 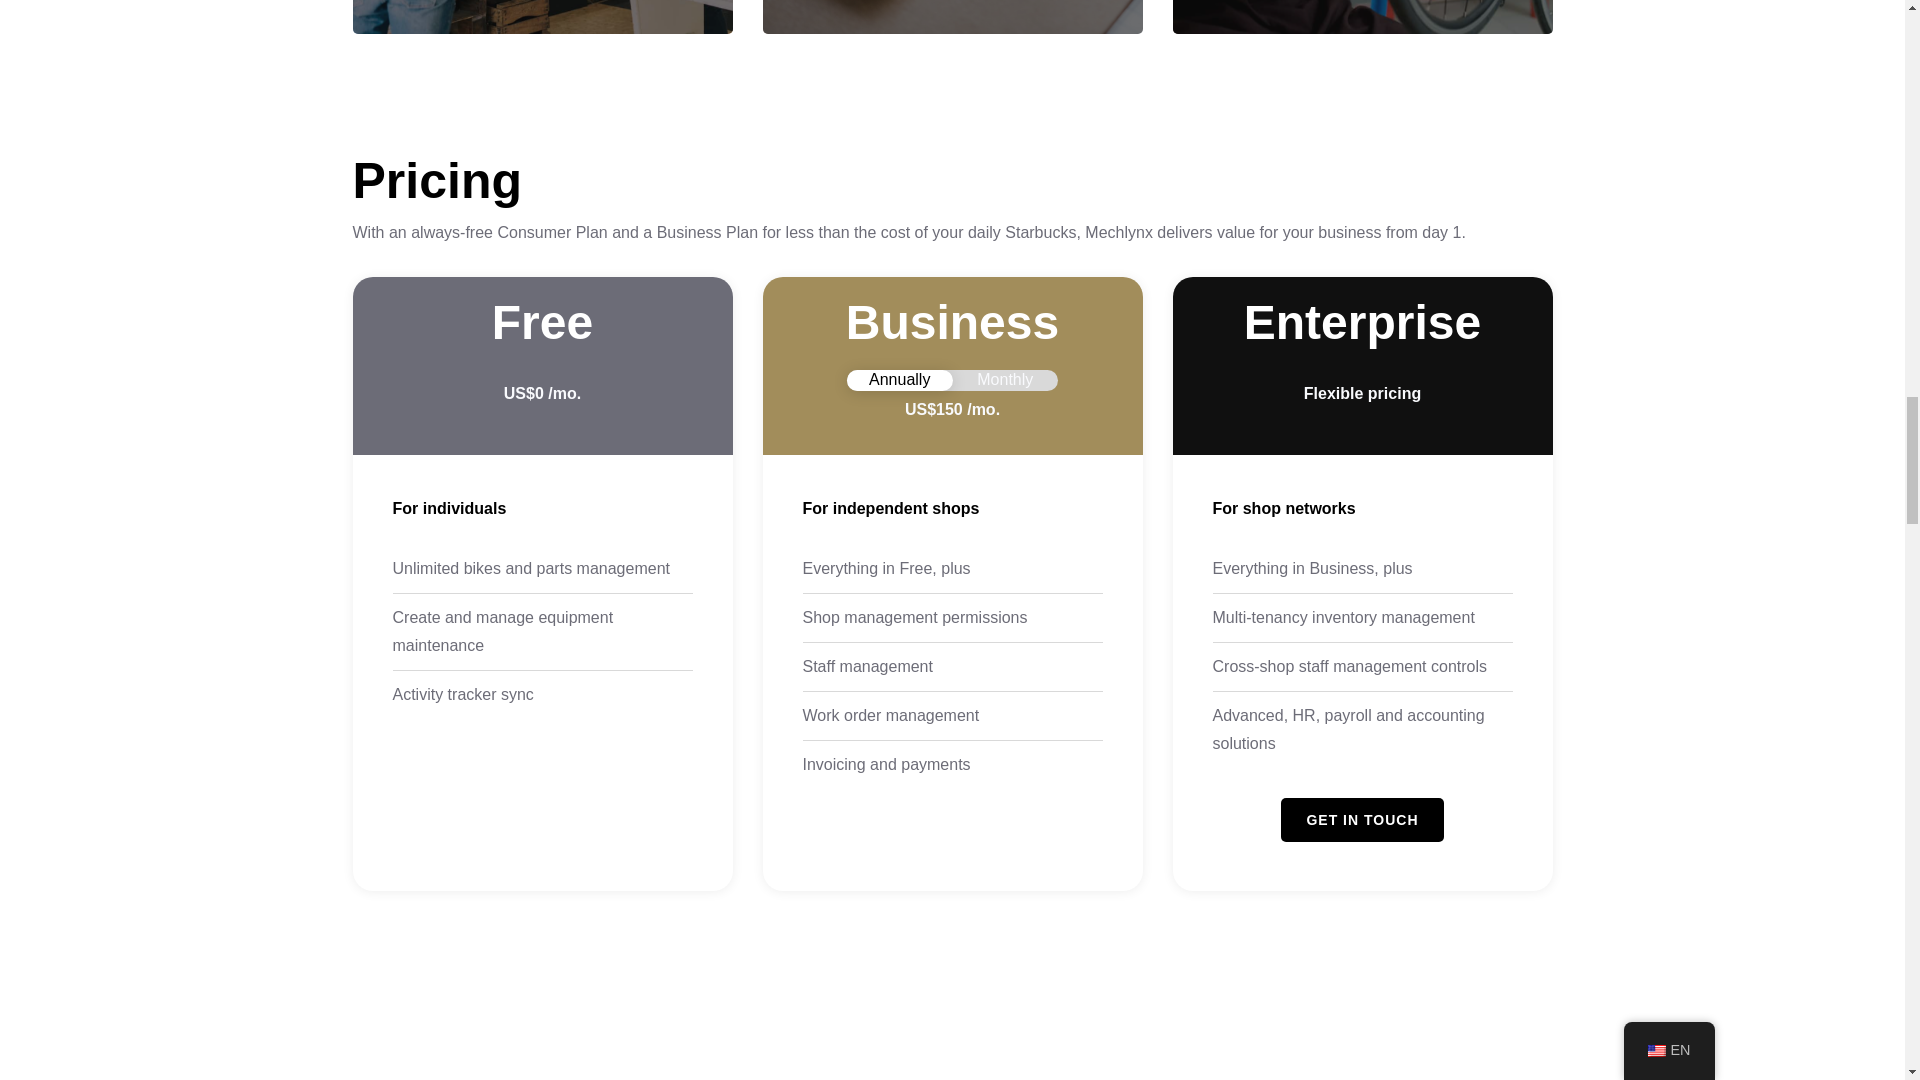 I want to click on GET IN TOUCH, so click(x=1362, y=820).